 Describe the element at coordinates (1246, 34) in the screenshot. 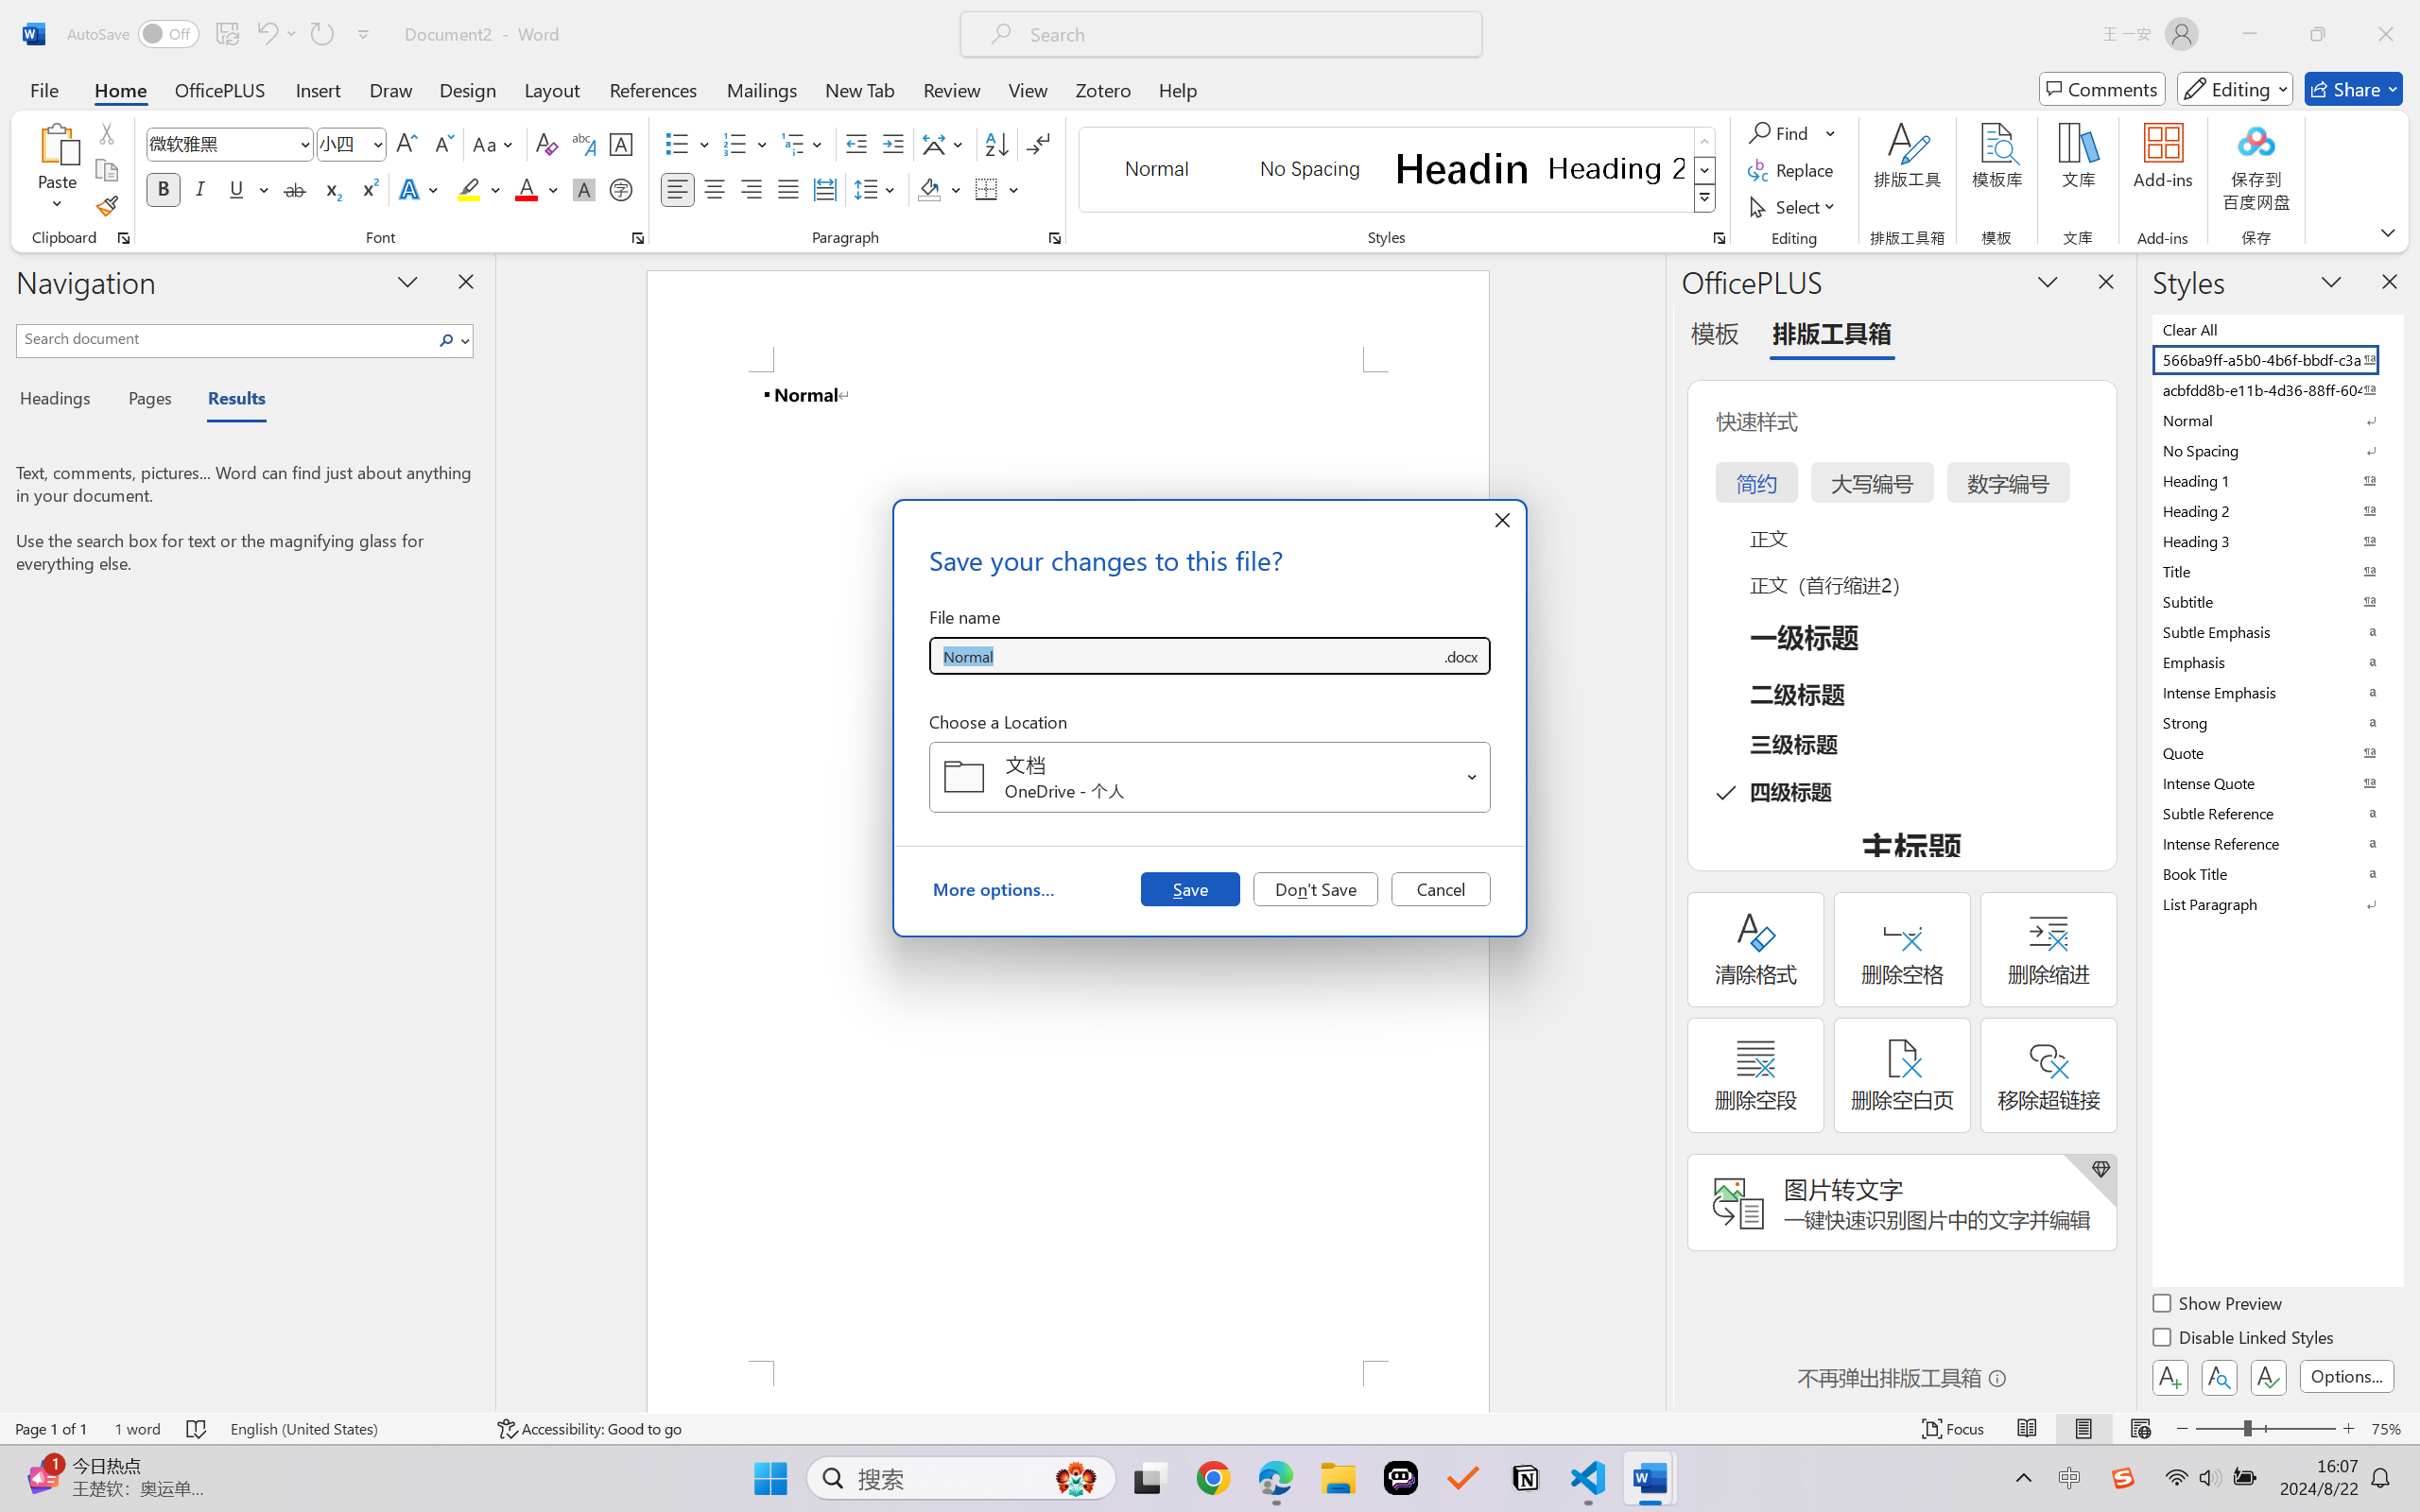

I see `Microsoft search` at that location.